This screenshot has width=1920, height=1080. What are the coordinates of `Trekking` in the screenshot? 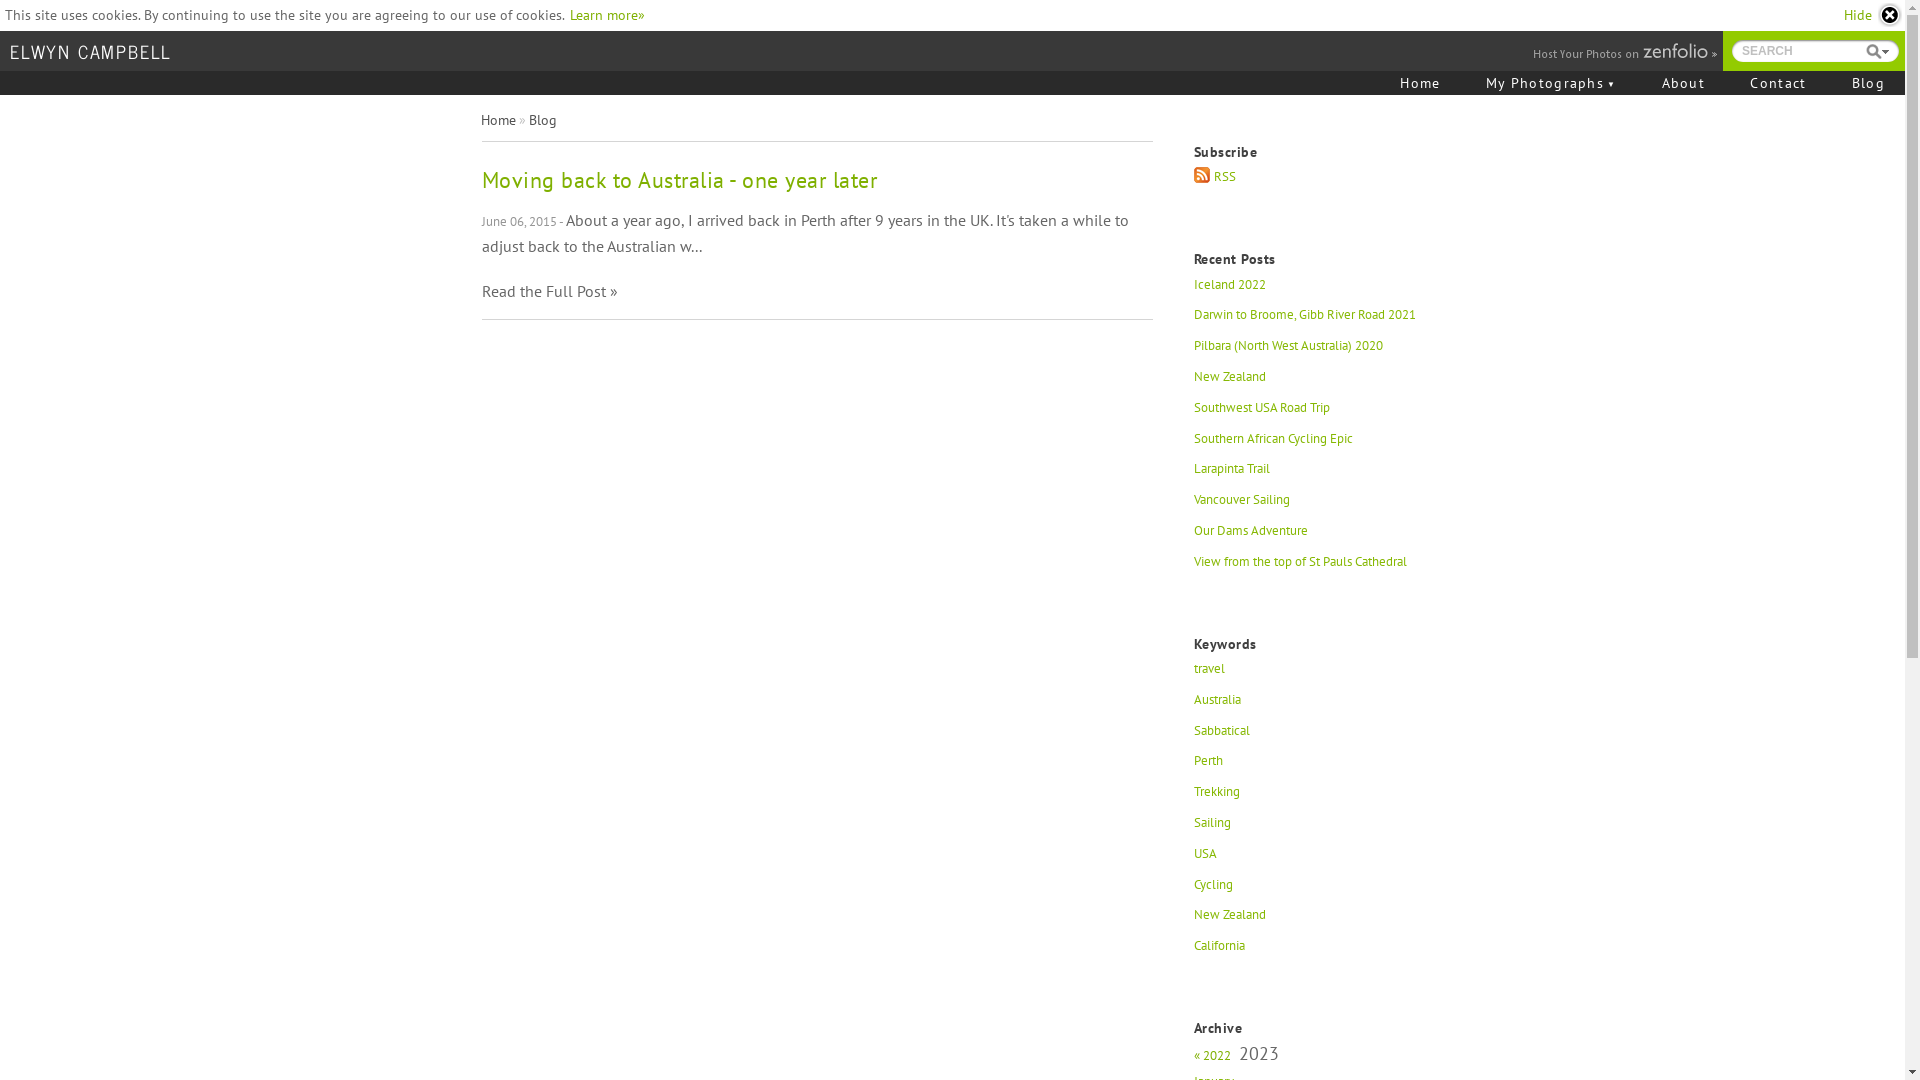 It's located at (1309, 798).